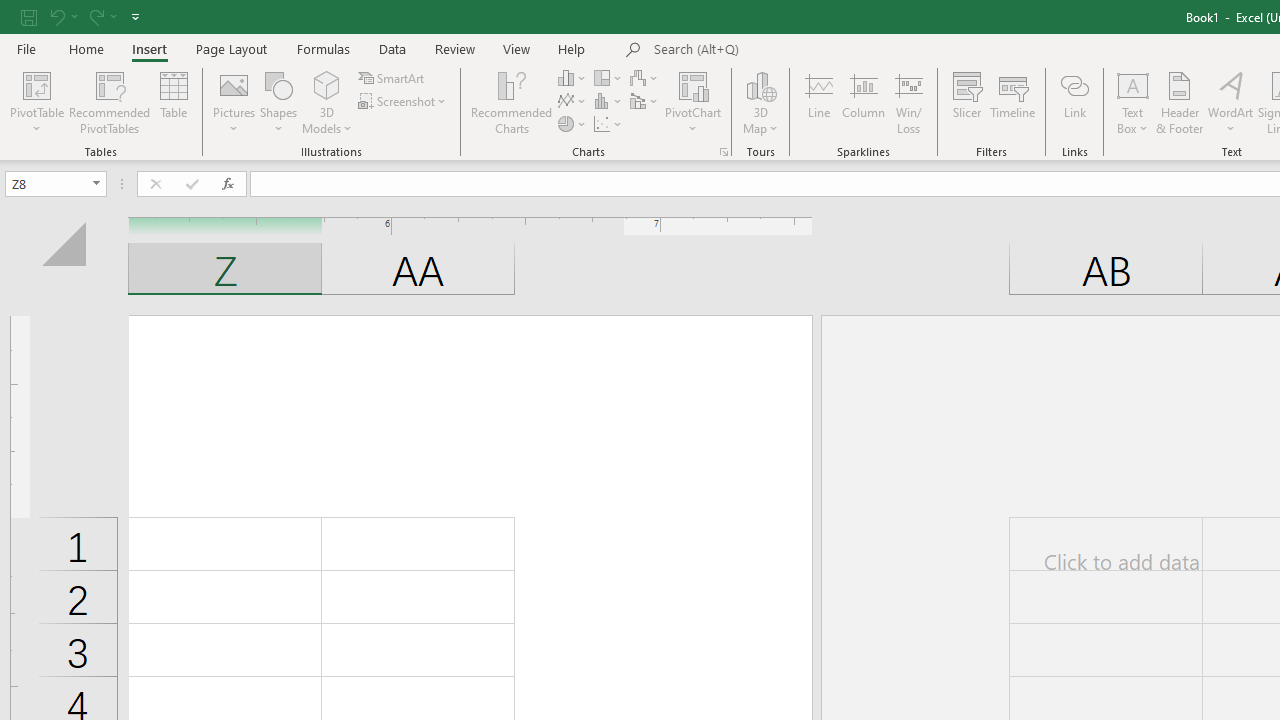 This screenshot has width=1280, height=720. I want to click on PivotChart, so click(694, 84).